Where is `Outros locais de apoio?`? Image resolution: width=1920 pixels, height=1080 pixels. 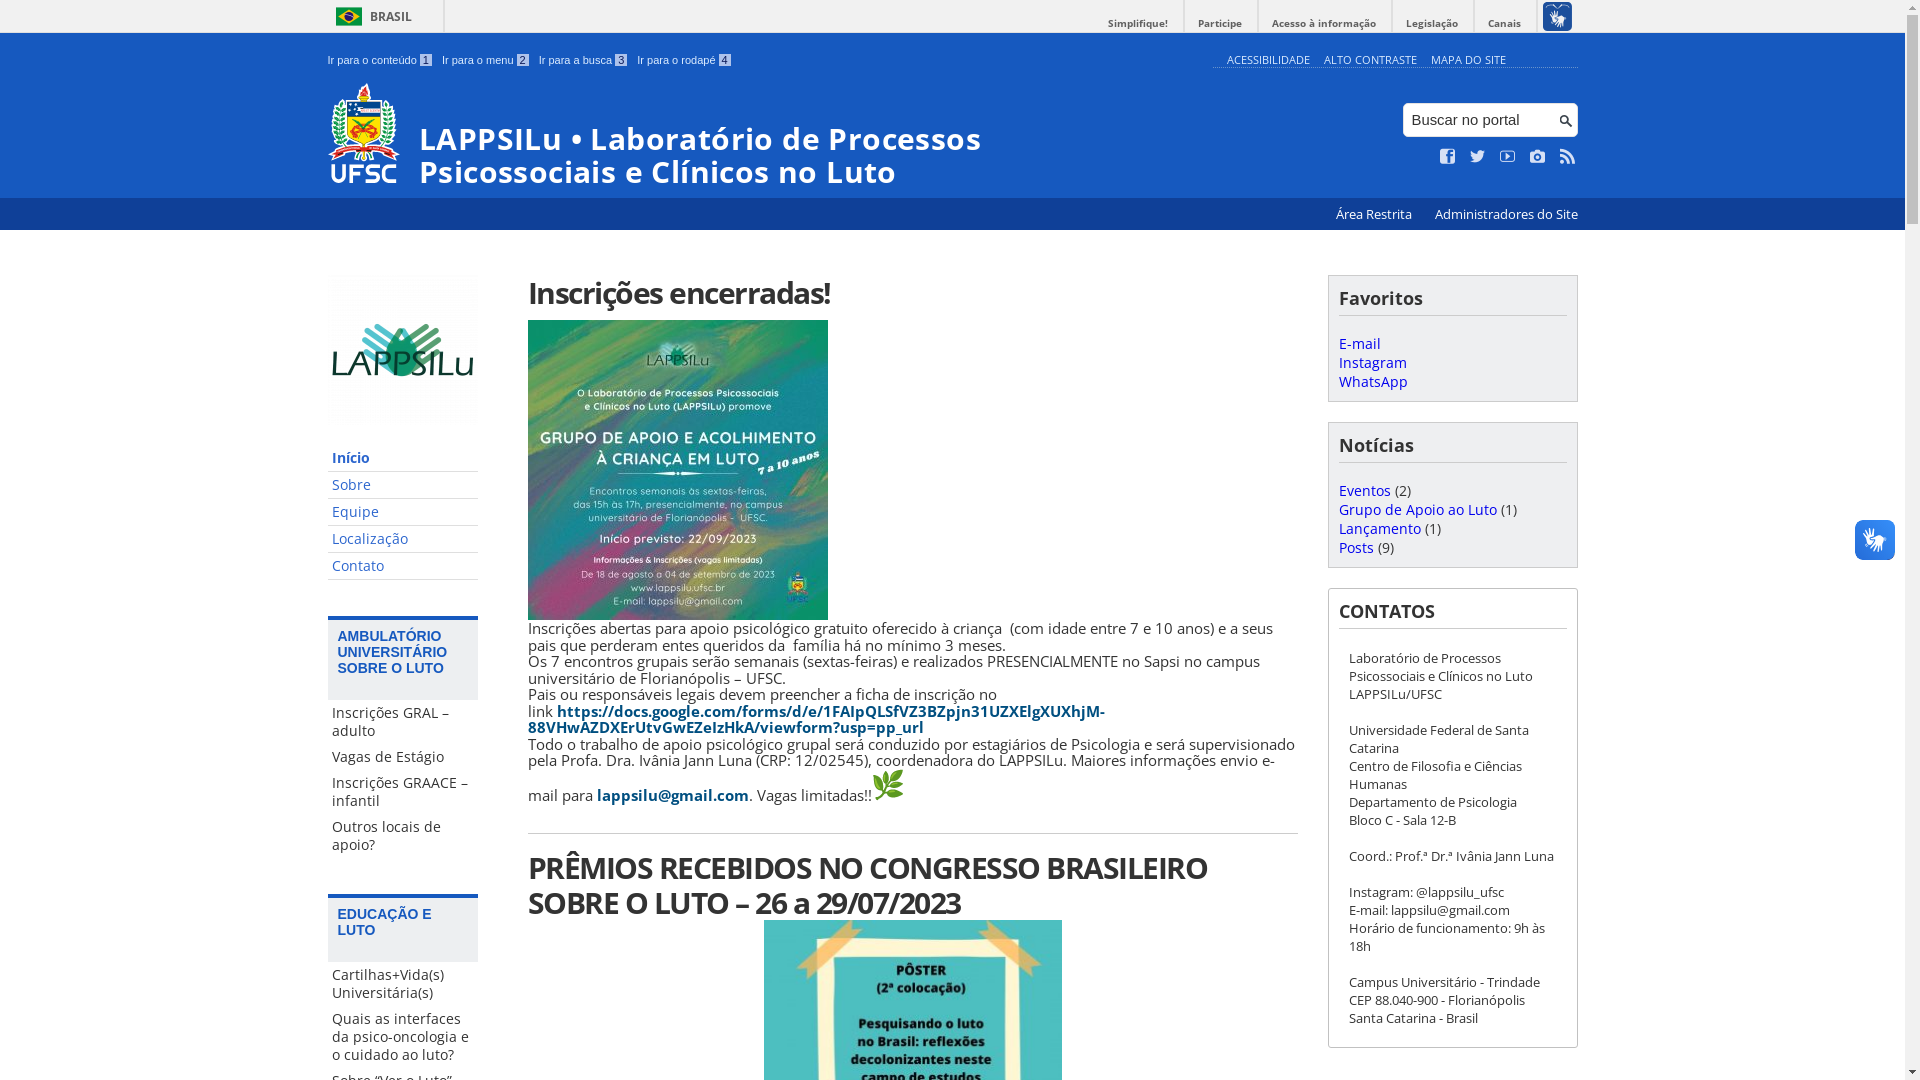
Outros locais de apoio? is located at coordinates (403, 836).